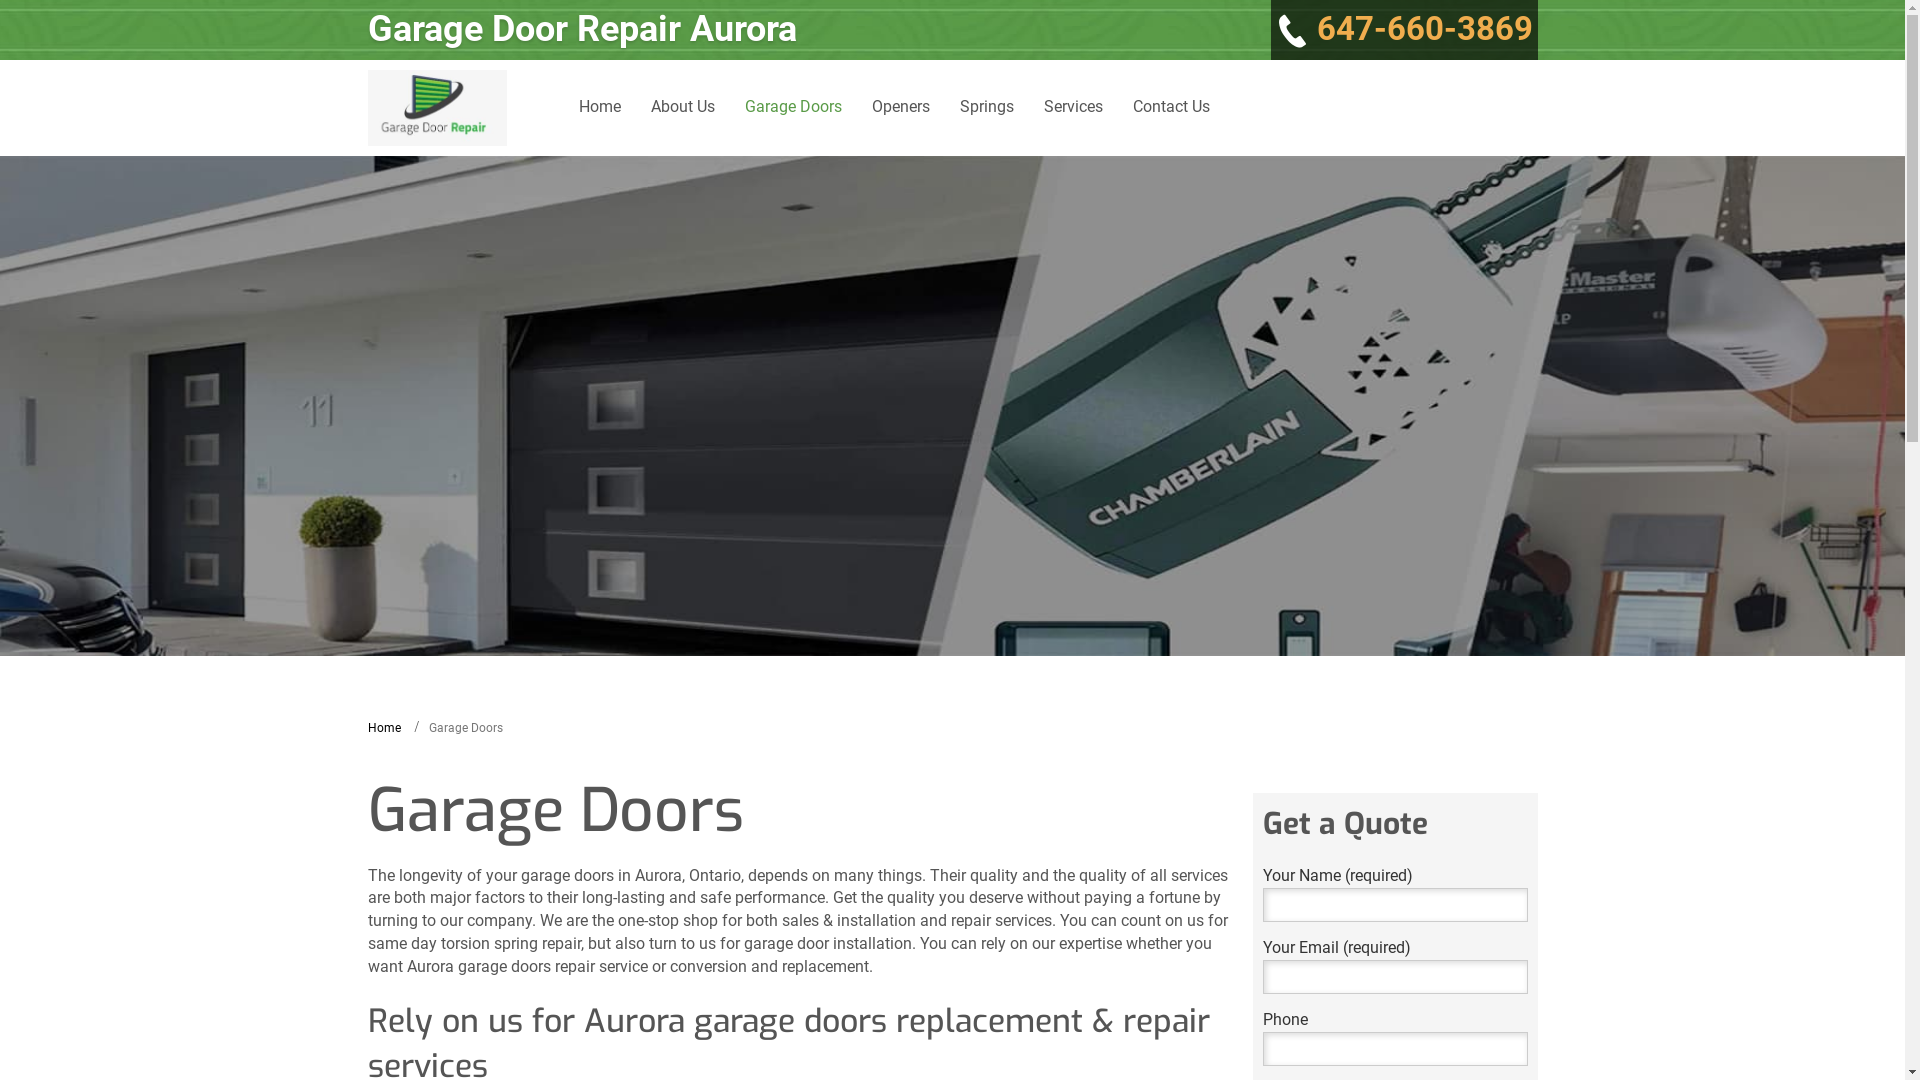 The image size is (1920, 1080). I want to click on 647-660-3869, so click(1404, 30).